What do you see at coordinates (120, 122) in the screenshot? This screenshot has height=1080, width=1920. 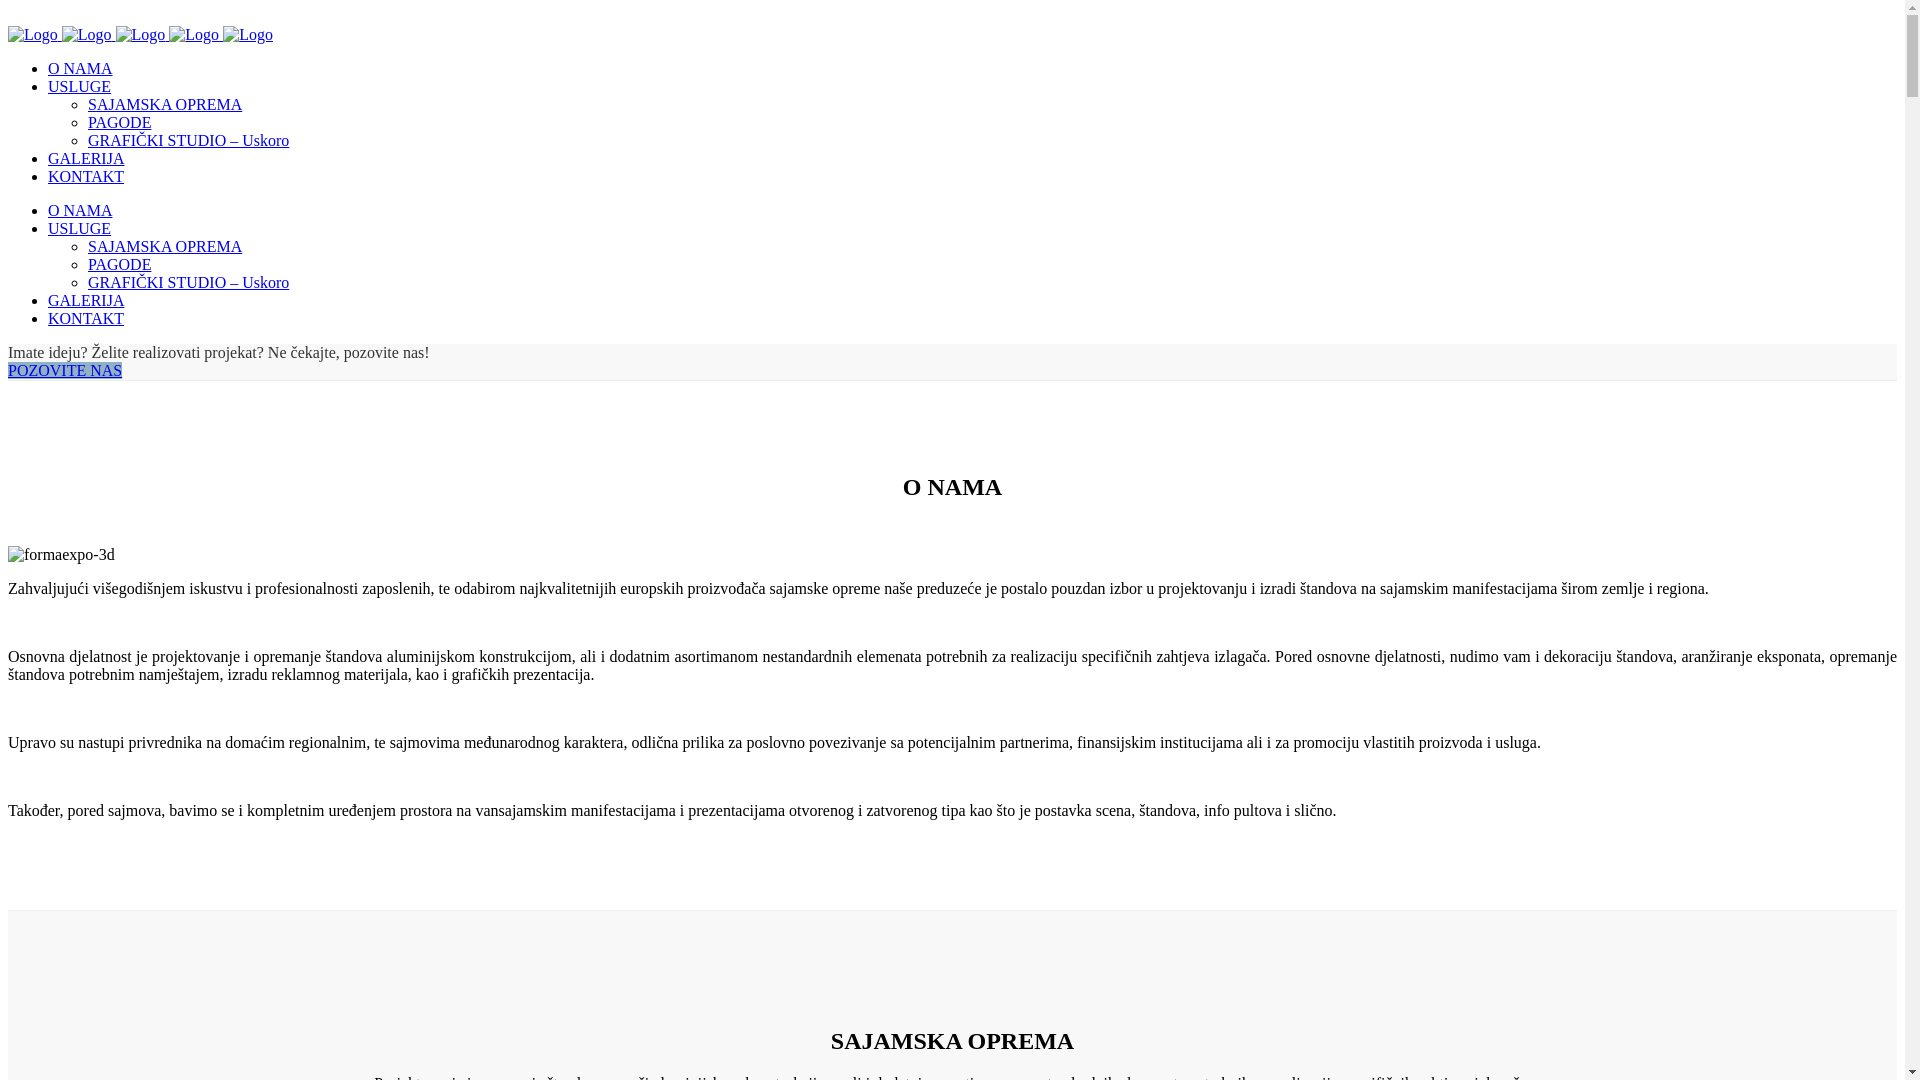 I see `PAGODE` at bounding box center [120, 122].